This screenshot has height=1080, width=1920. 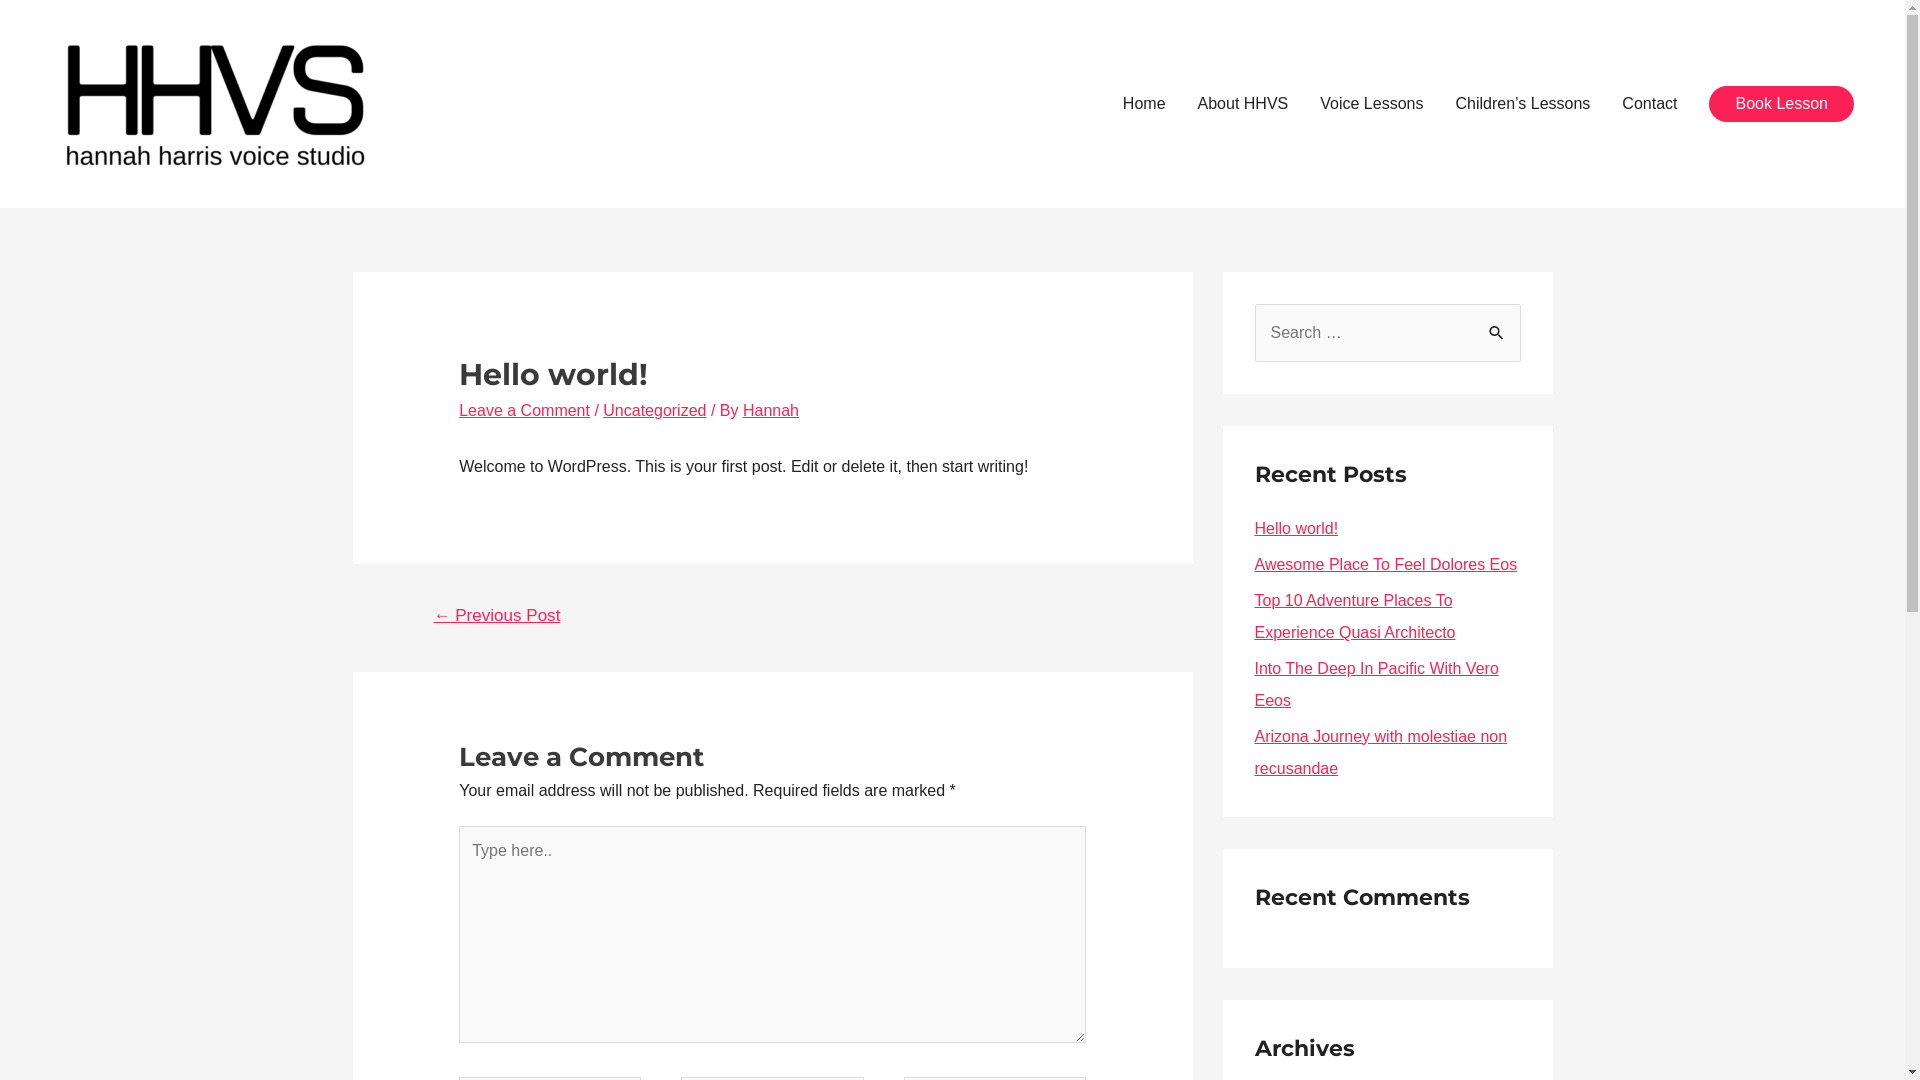 What do you see at coordinates (1372, 104) in the screenshot?
I see `Voice Lessons` at bounding box center [1372, 104].